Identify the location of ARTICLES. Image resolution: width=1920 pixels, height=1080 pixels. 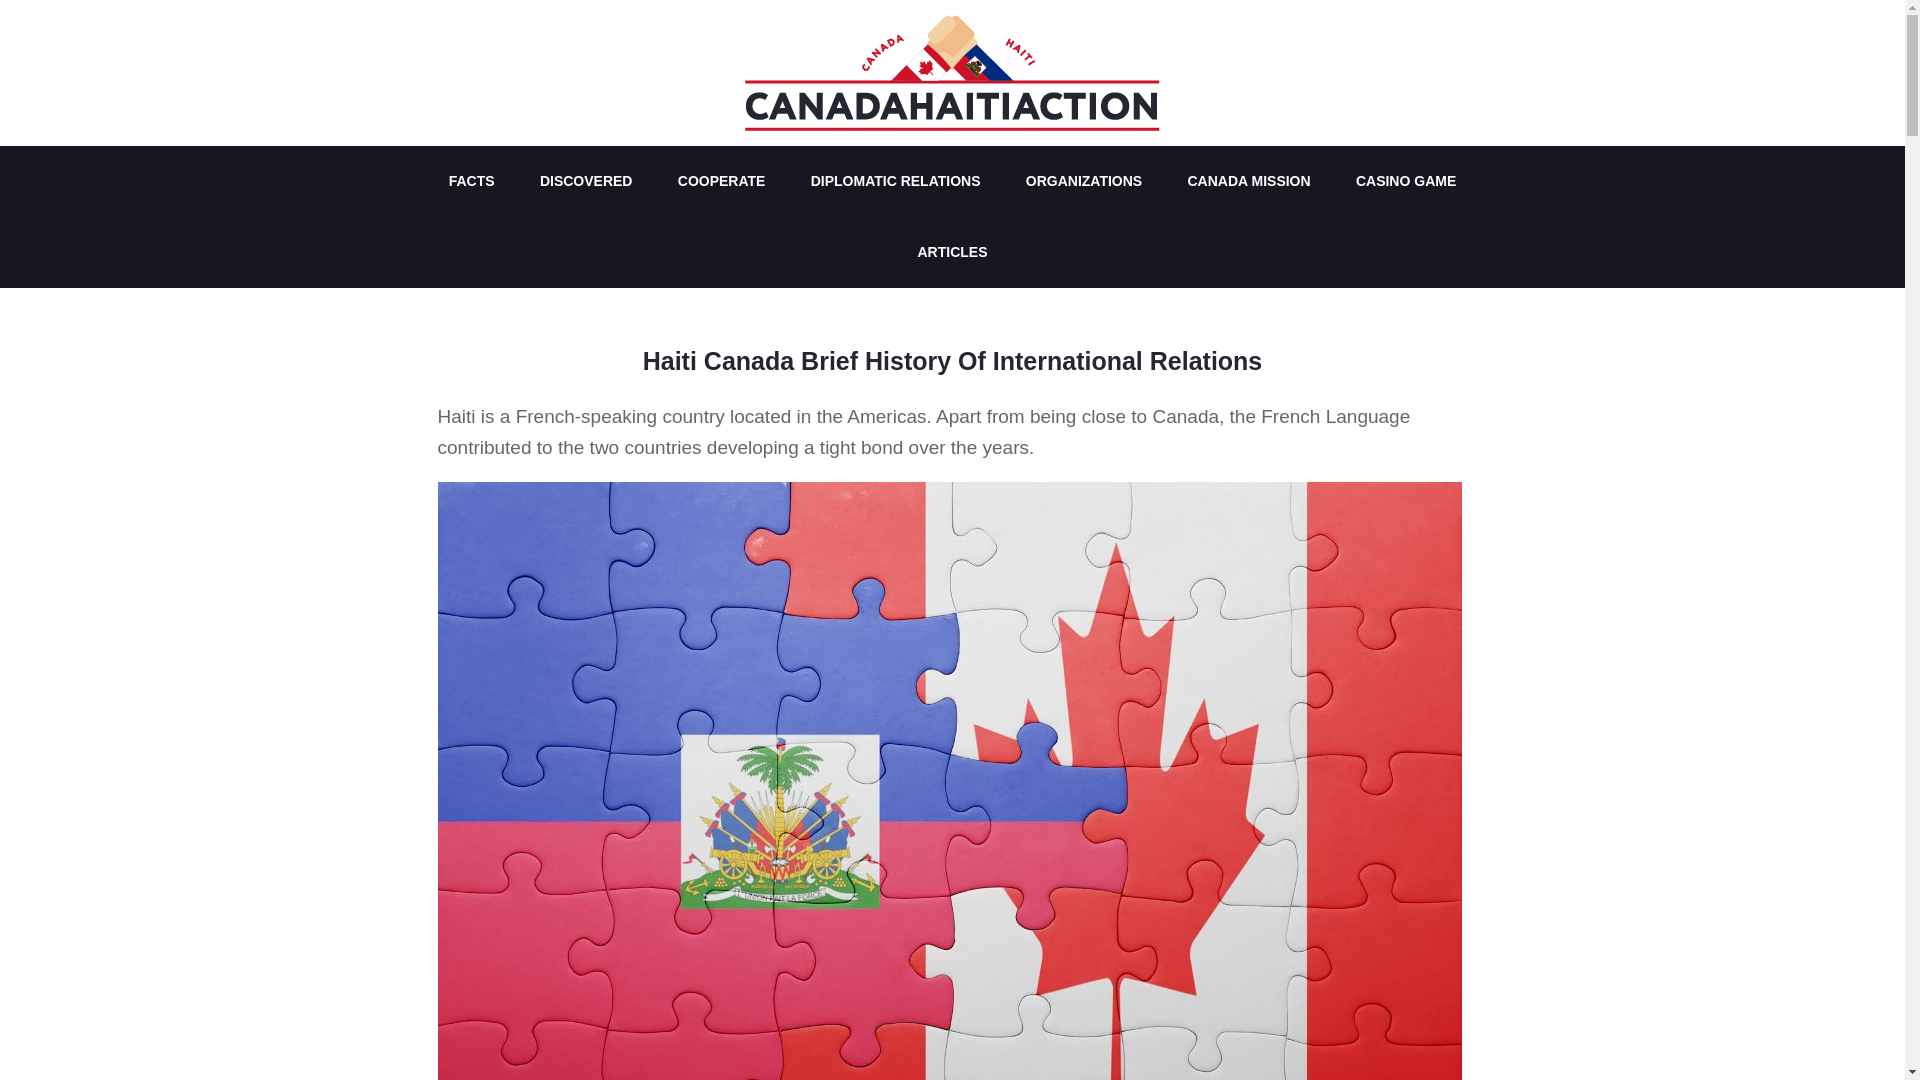
(953, 252).